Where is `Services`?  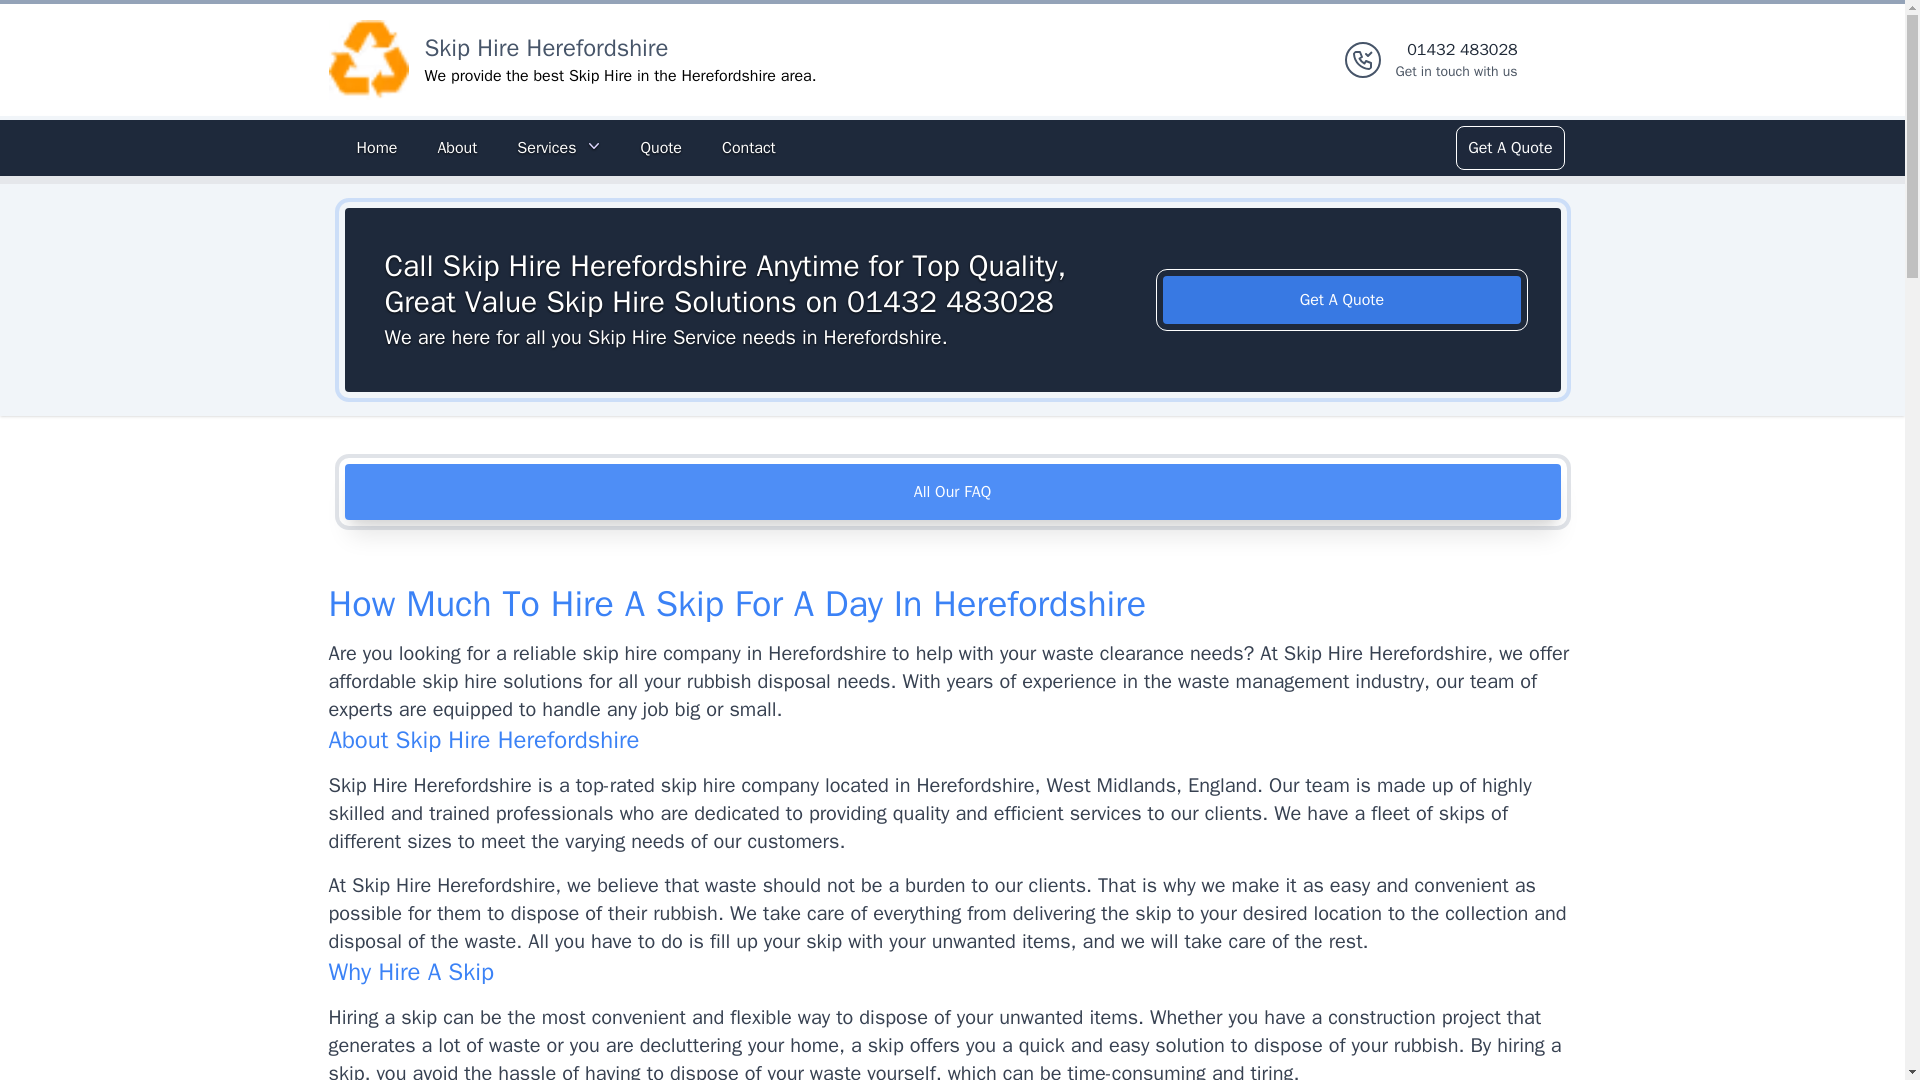
Services is located at coordinates (1456, 60).